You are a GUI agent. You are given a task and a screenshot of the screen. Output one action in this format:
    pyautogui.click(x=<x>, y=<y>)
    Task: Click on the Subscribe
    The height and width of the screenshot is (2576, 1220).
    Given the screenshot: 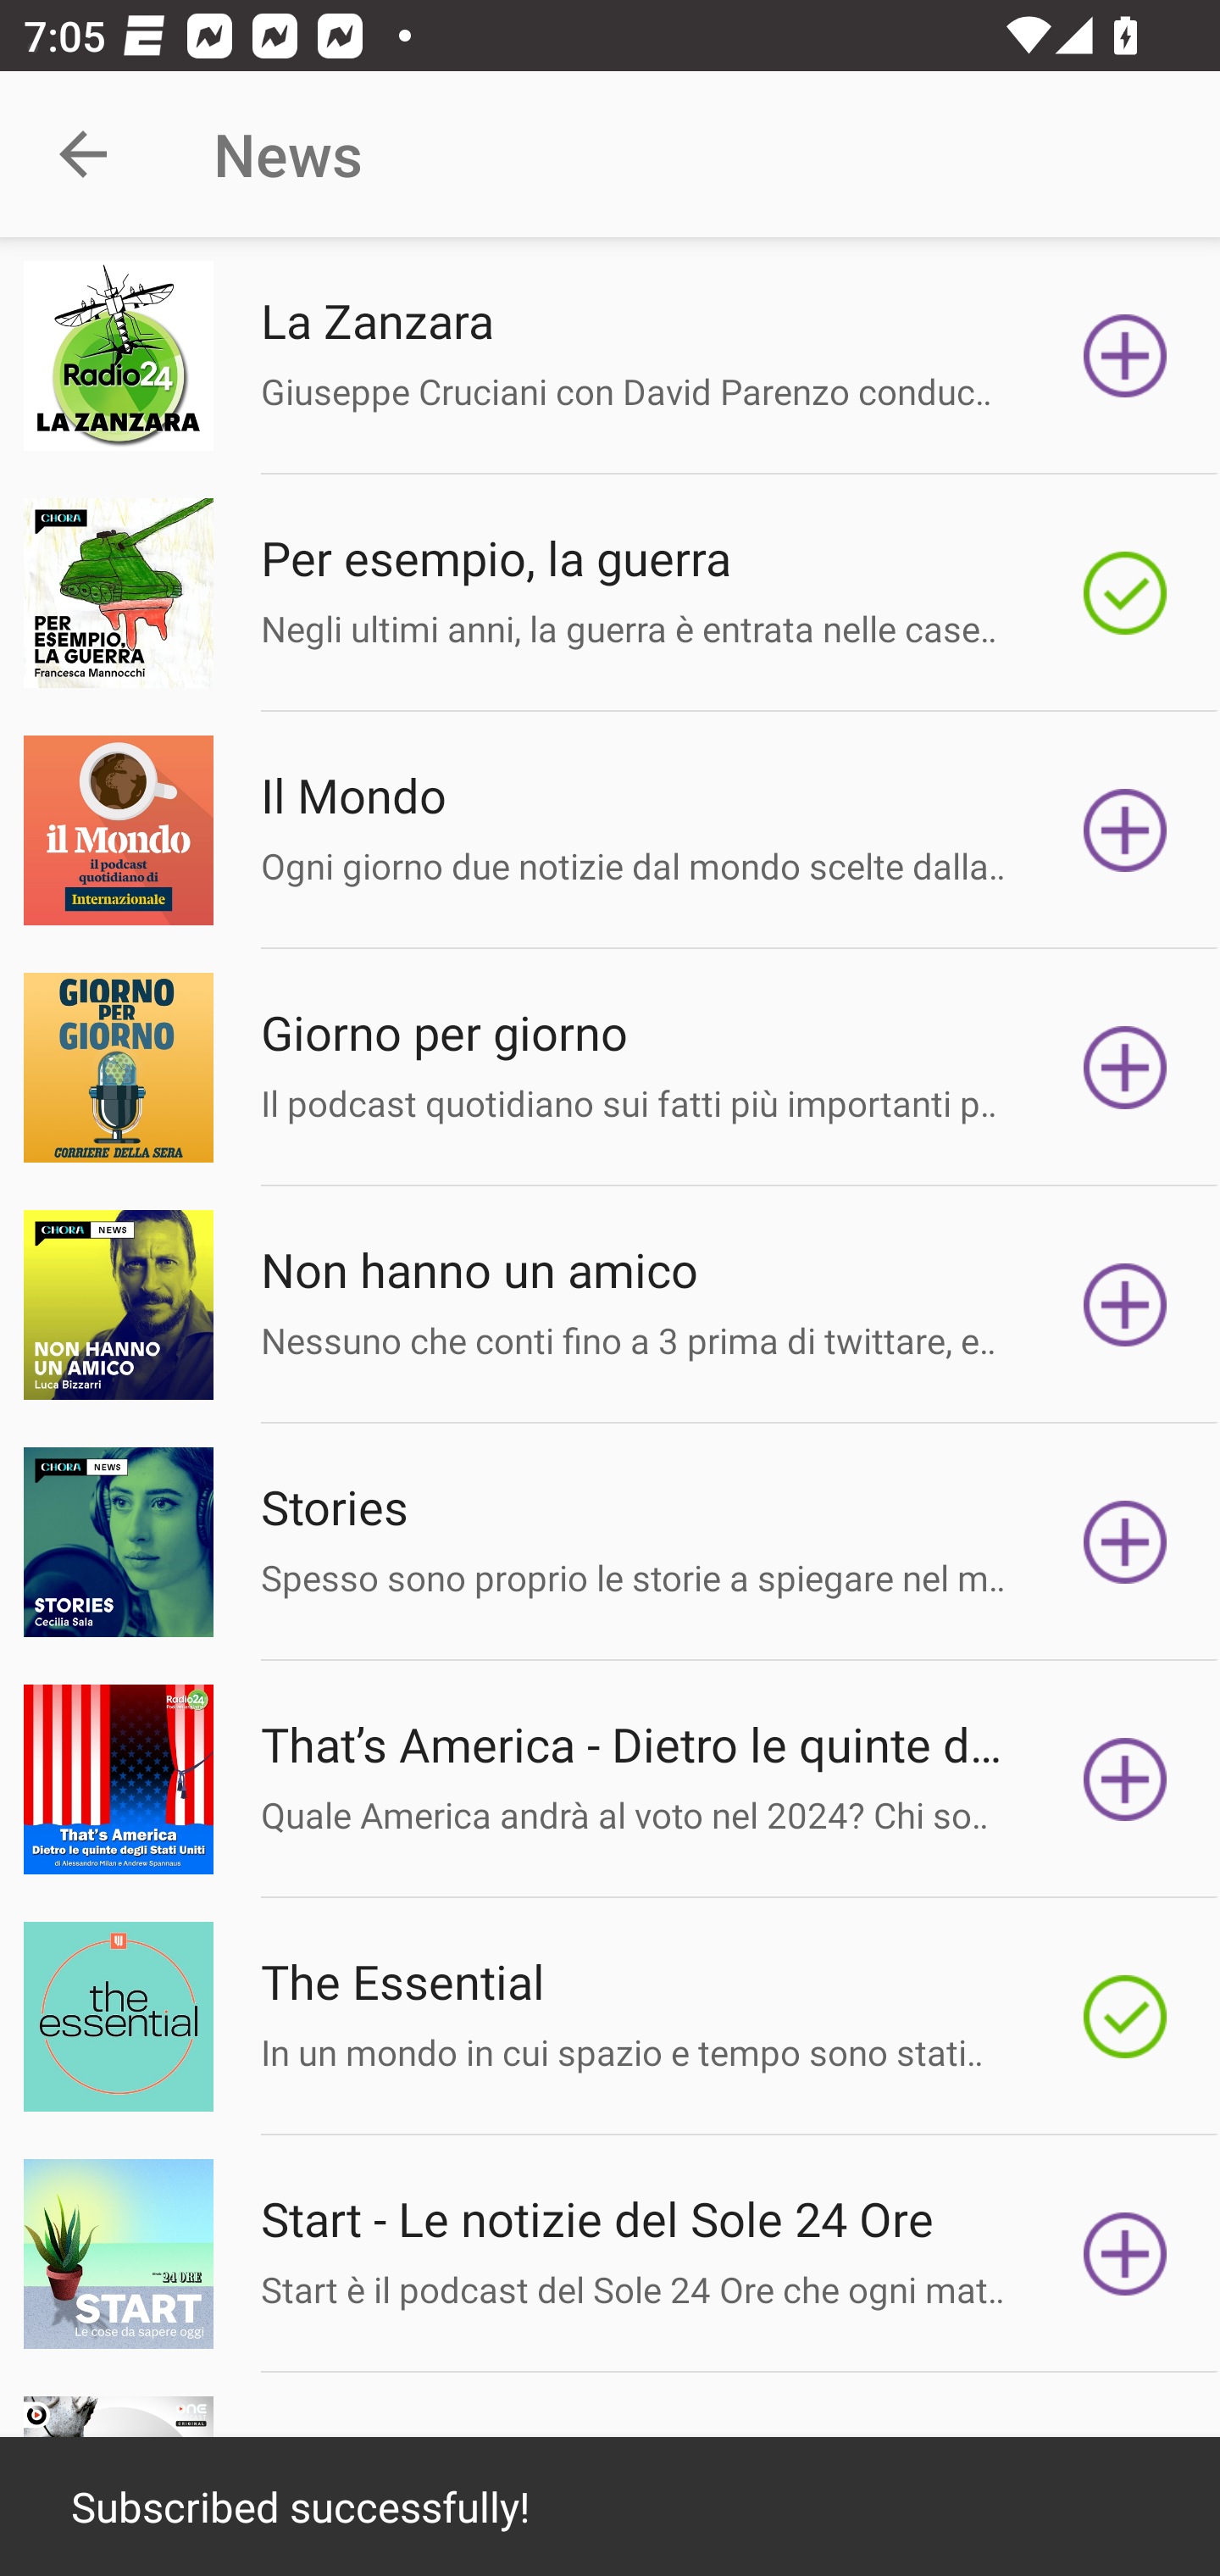 What is the action you would take?
    pyautogui.click(x=1125, y=1304)
    